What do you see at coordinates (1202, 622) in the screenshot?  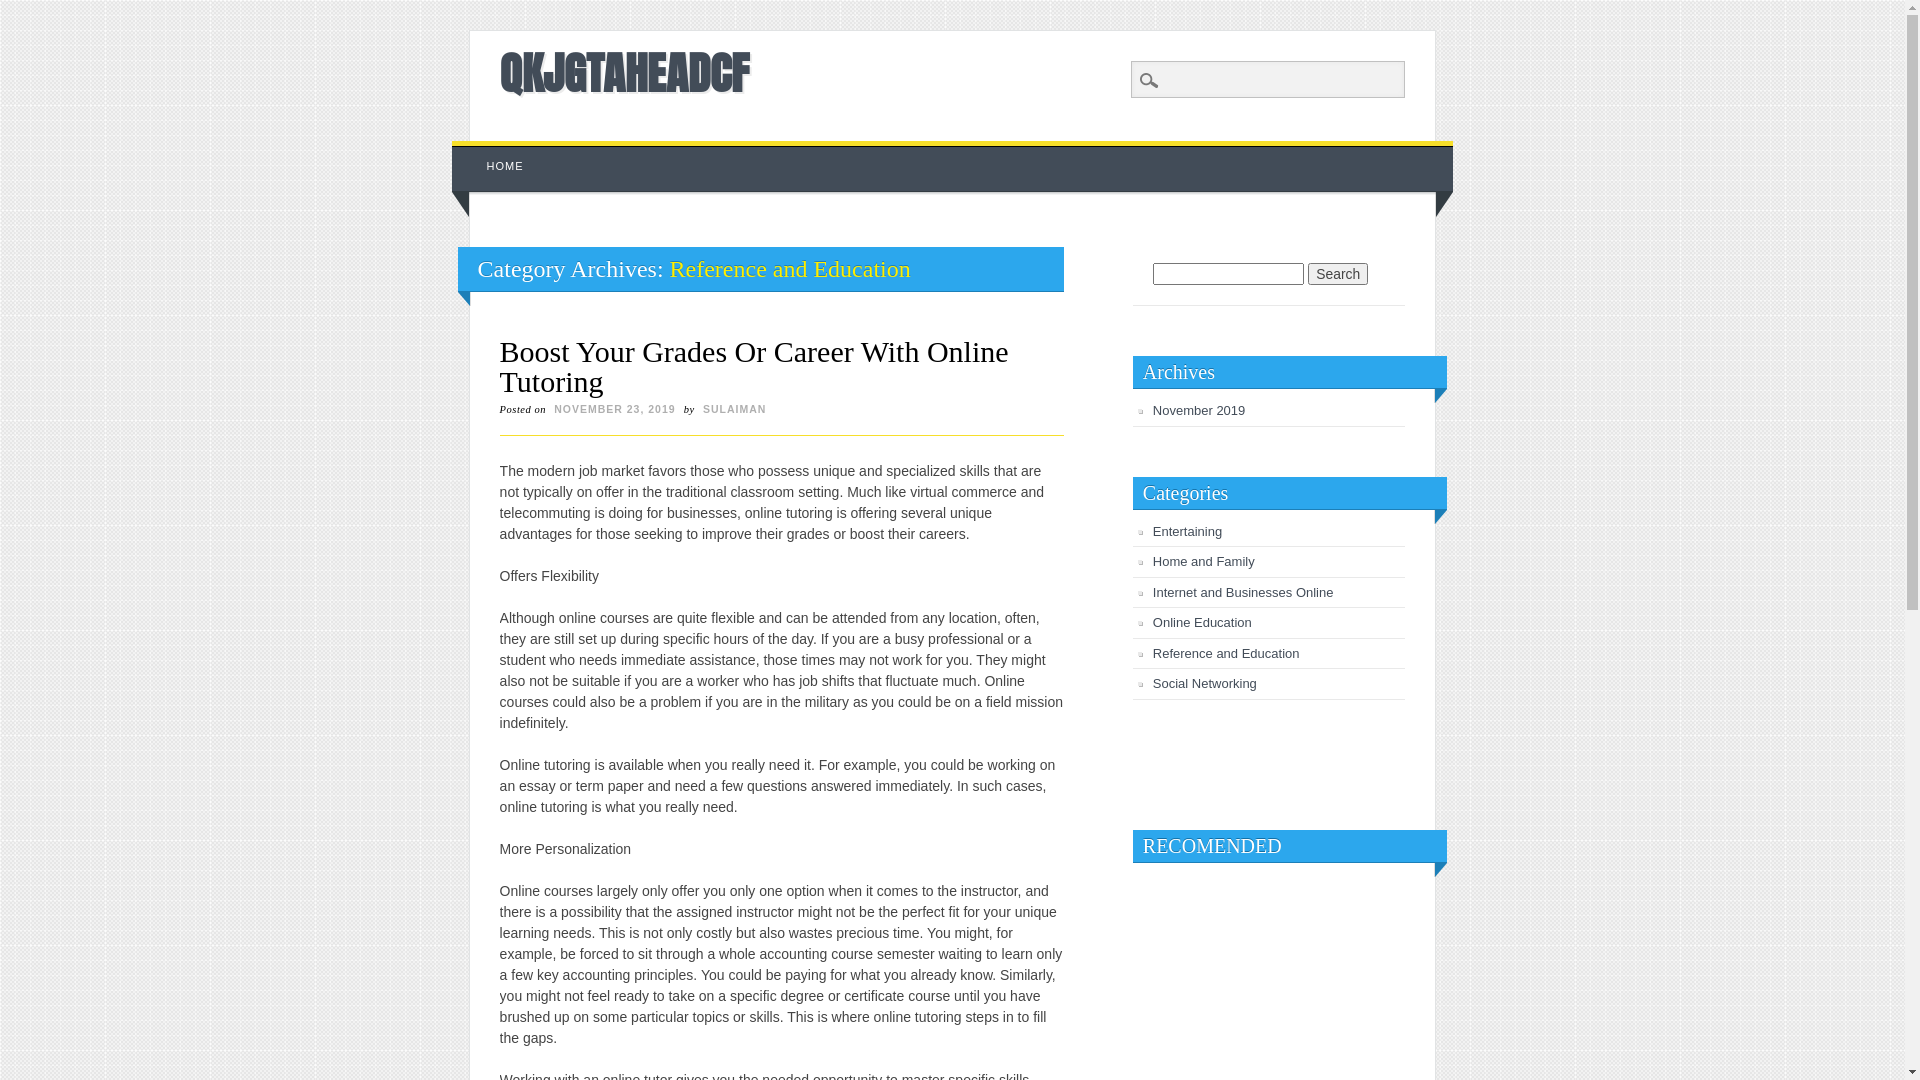 I see `Online Education` at bounding box center [1202, 622].